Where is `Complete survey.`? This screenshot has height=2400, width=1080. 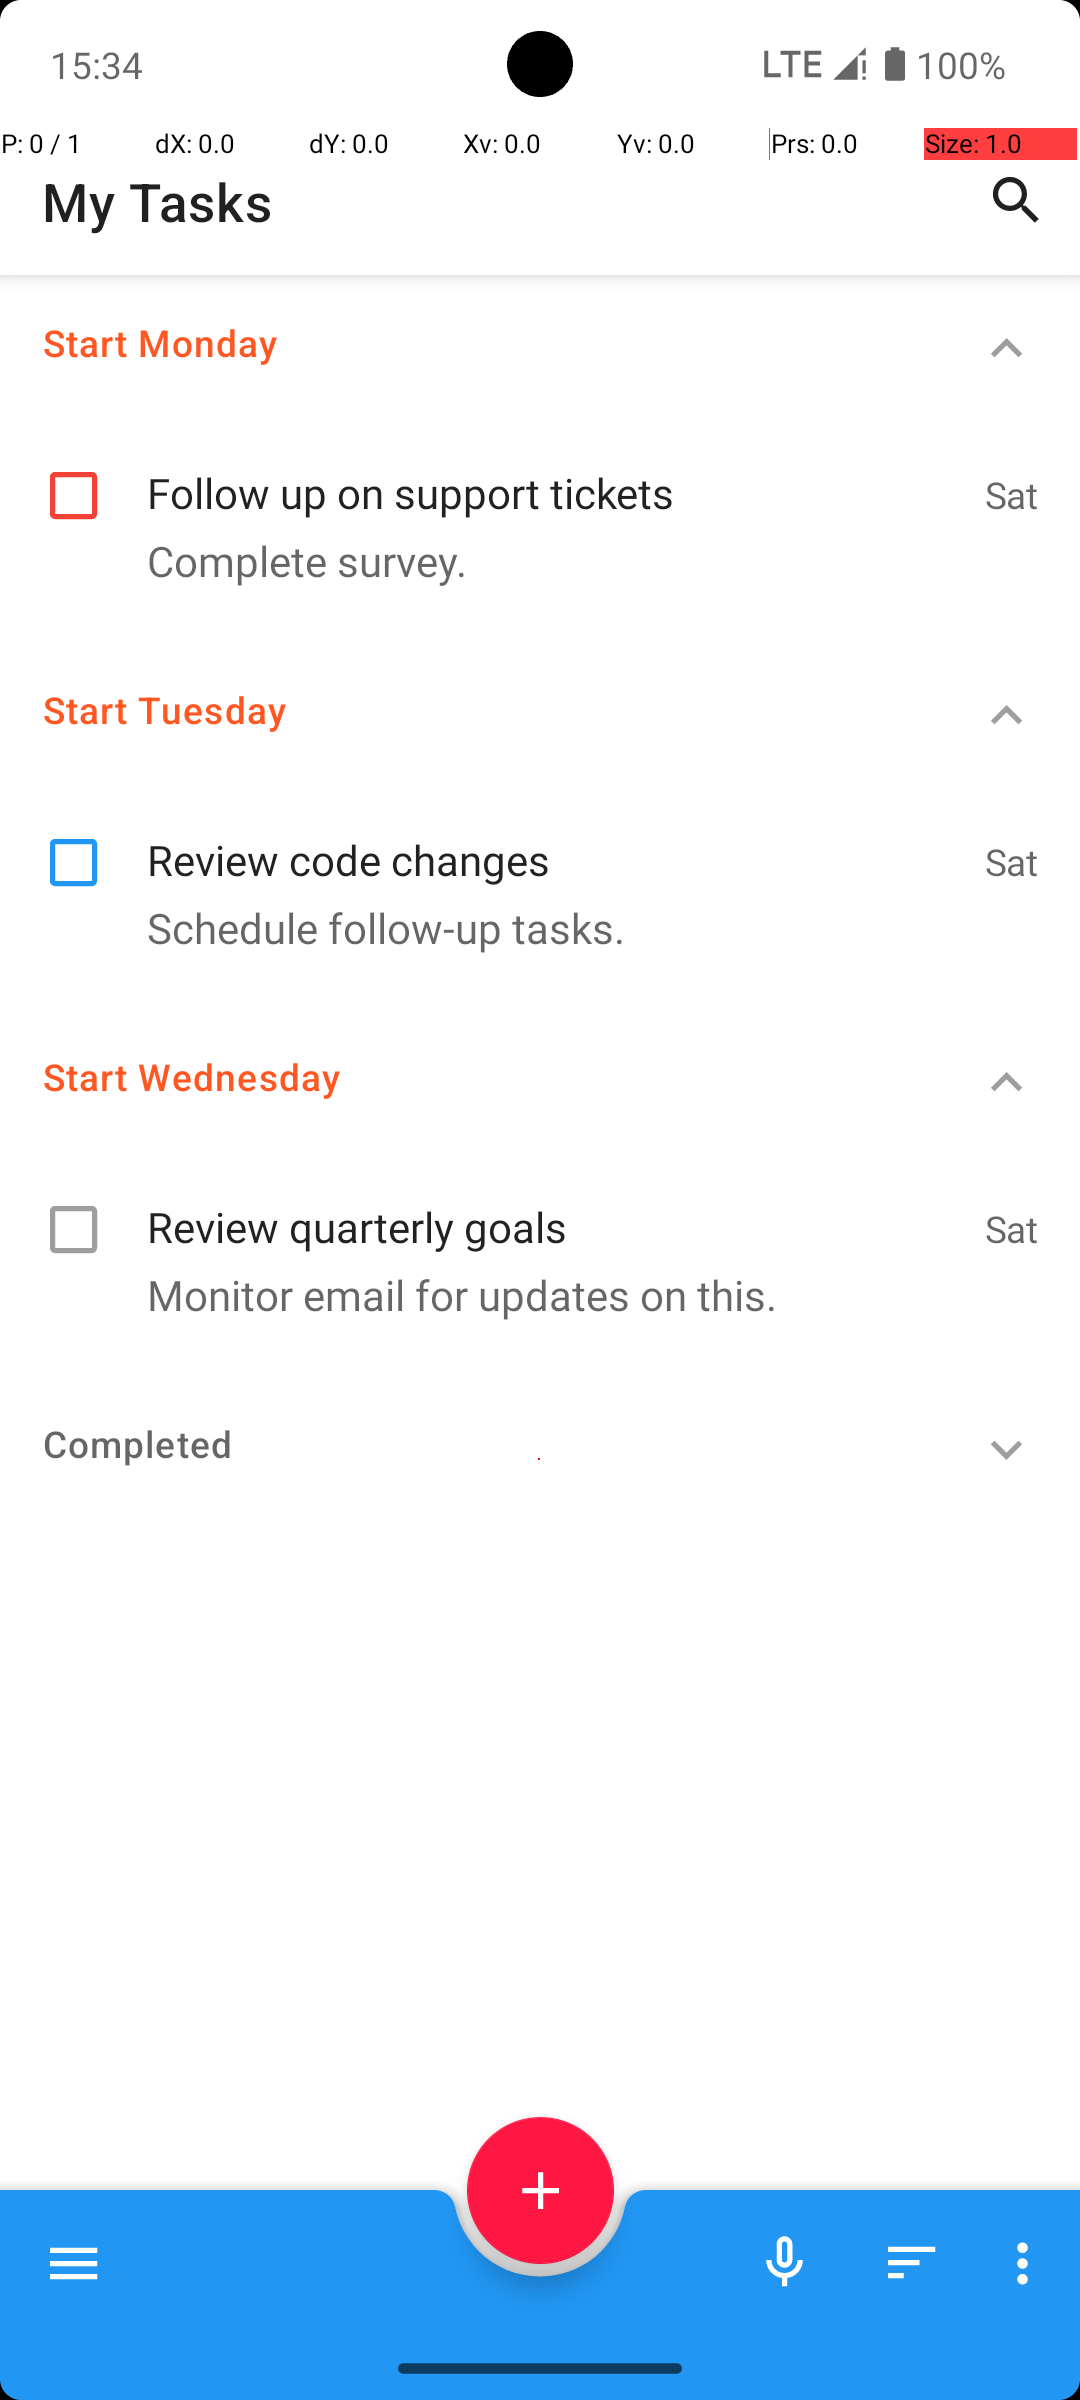
Complete survey. is located at coordinates (530, 560).